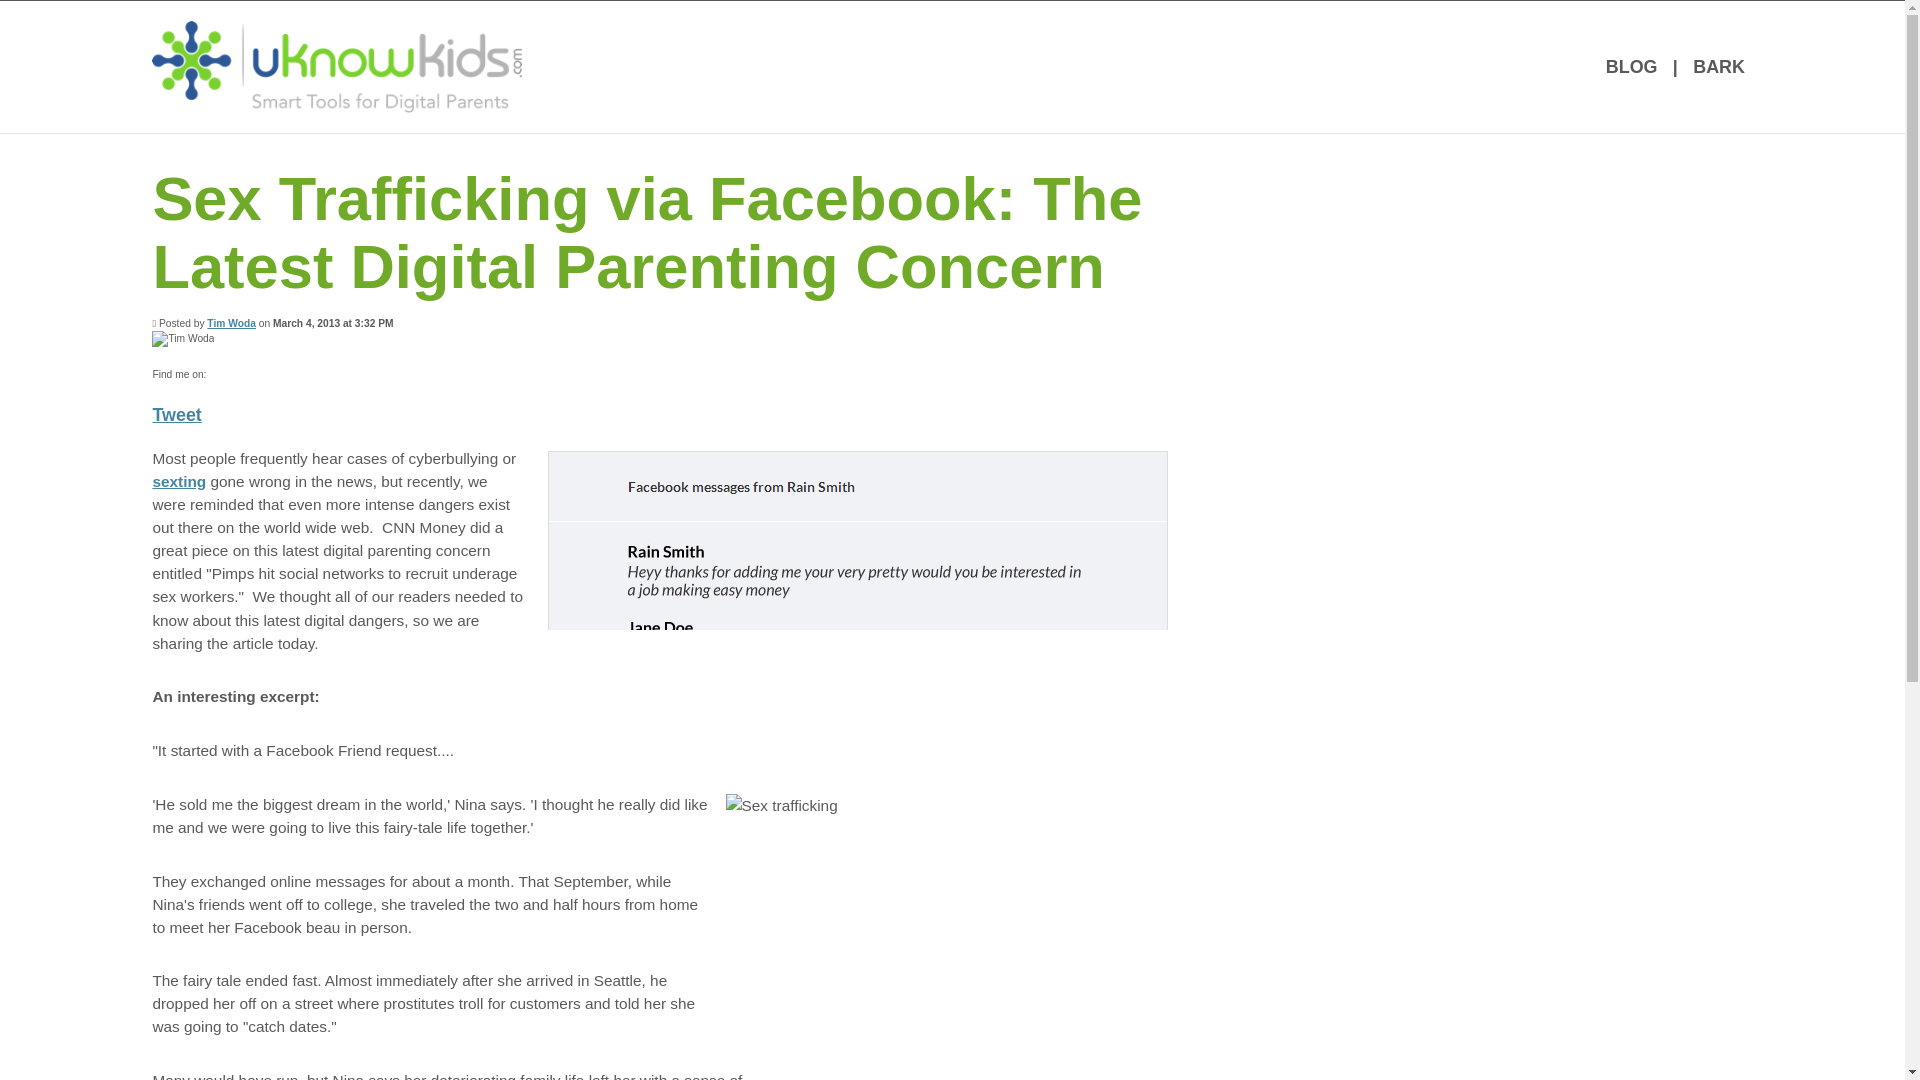 The height and width of the screenshot is (1080, 1920). Describe the element at coordinates (231, 323) in the screenshot. I see `Tim Woda` at that location.